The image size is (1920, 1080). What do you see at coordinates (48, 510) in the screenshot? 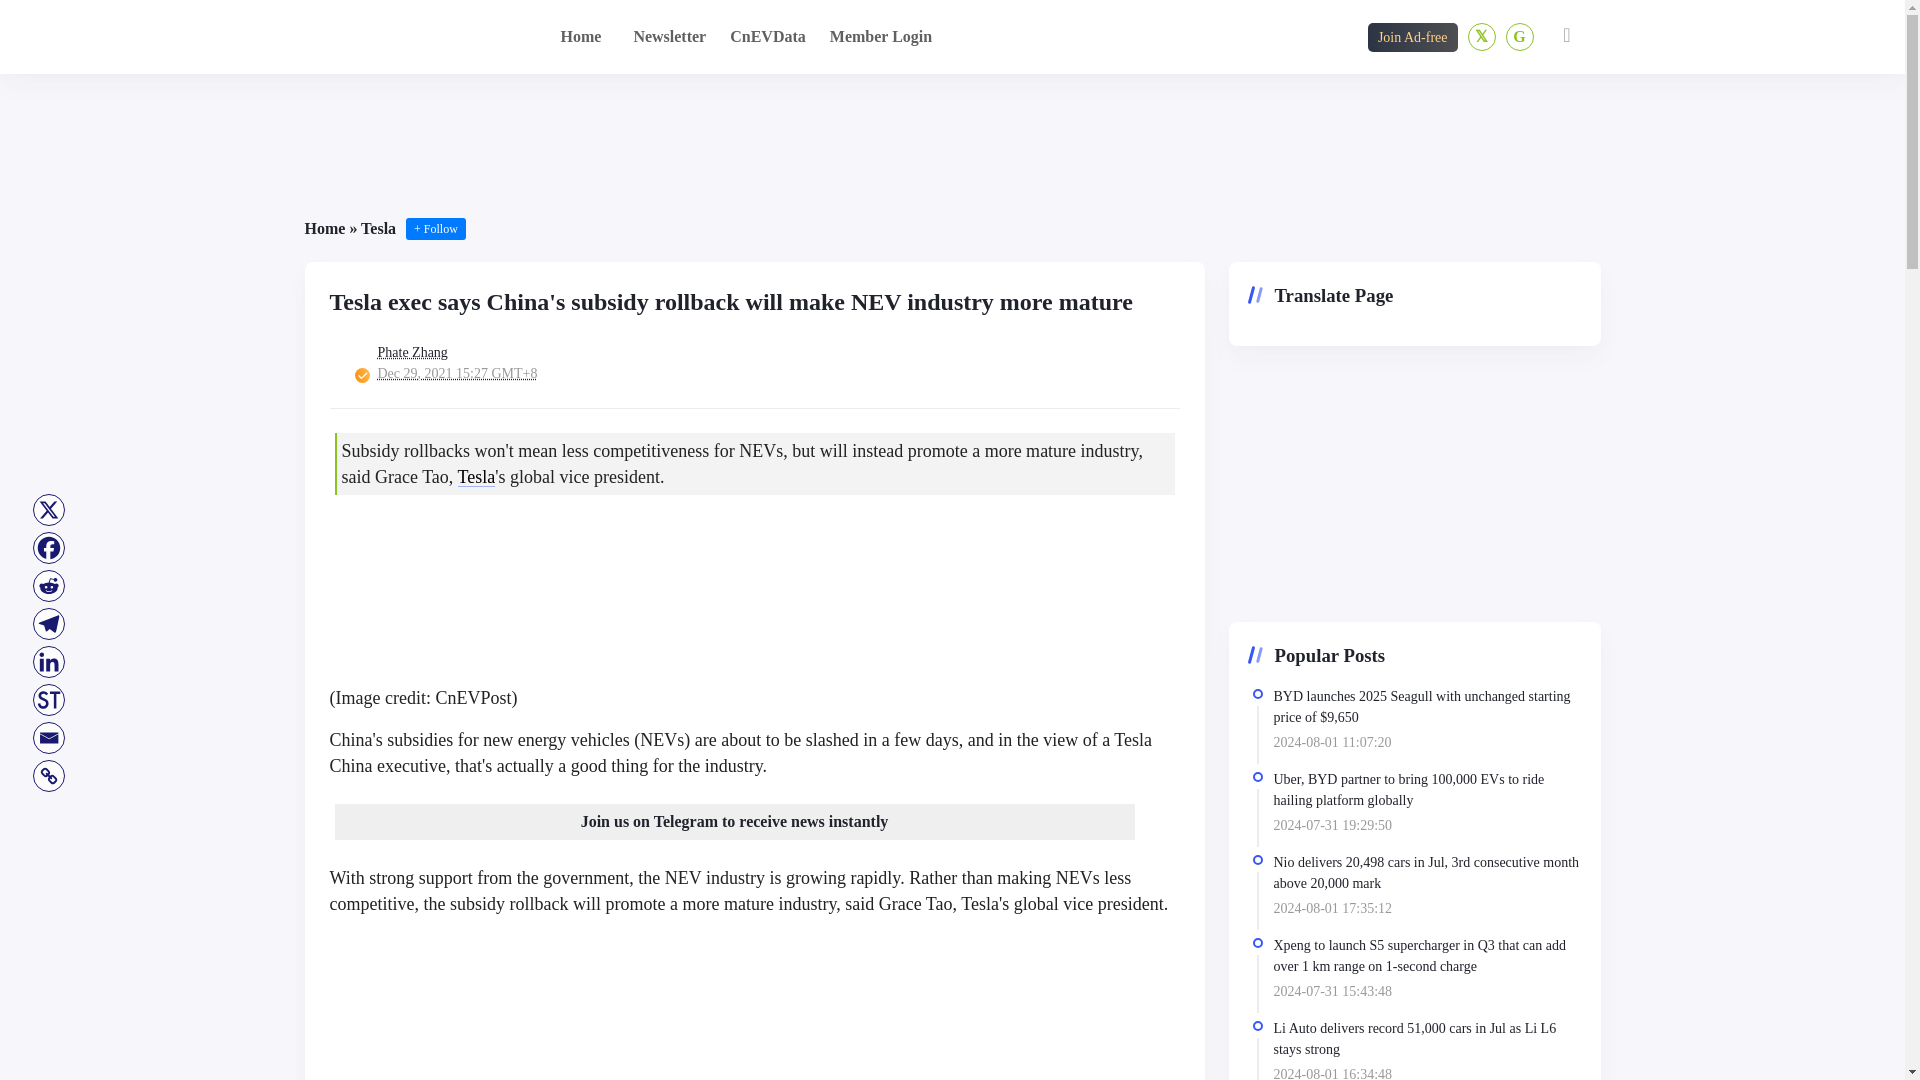
I see `X` at bounding box center [48, 510].